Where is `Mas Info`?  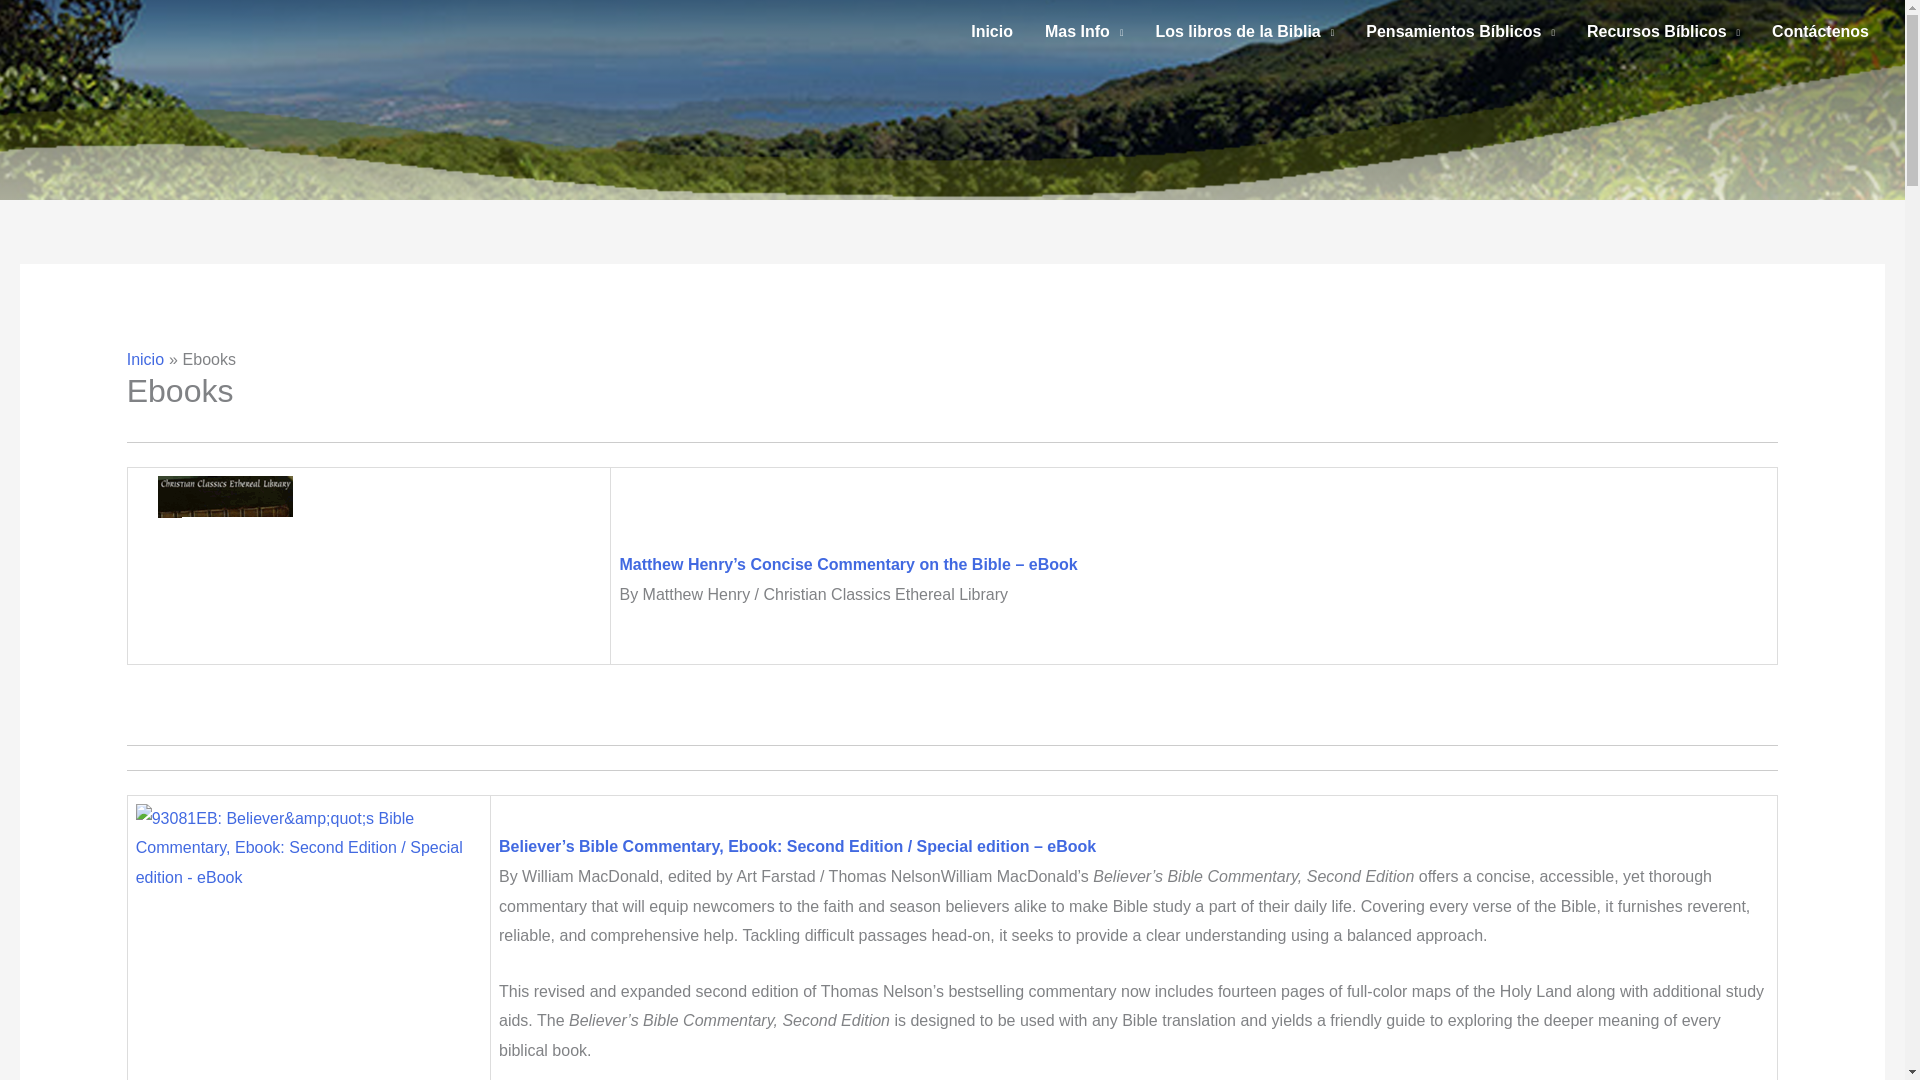 Mas Info is located at coordinates (1084, 32).